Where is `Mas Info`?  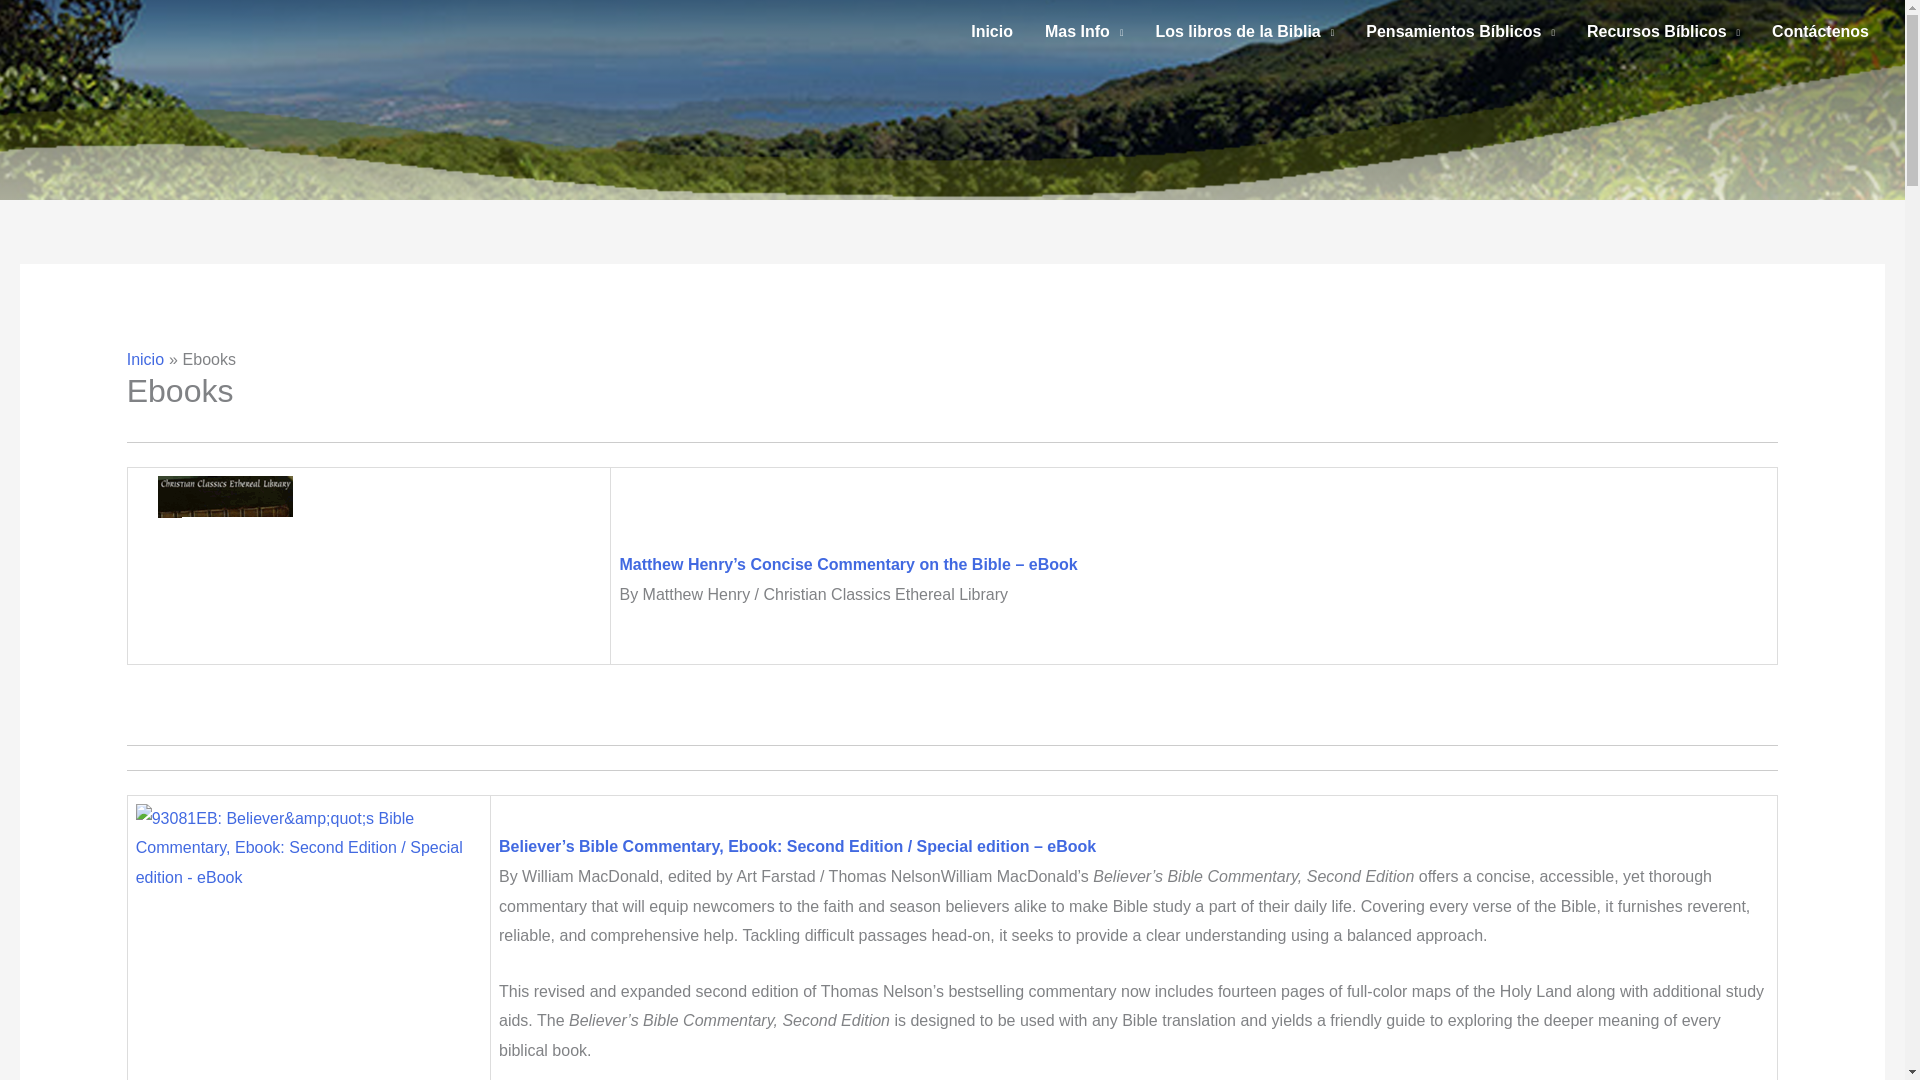 Mas Info is located at coordinates (1084, 32).